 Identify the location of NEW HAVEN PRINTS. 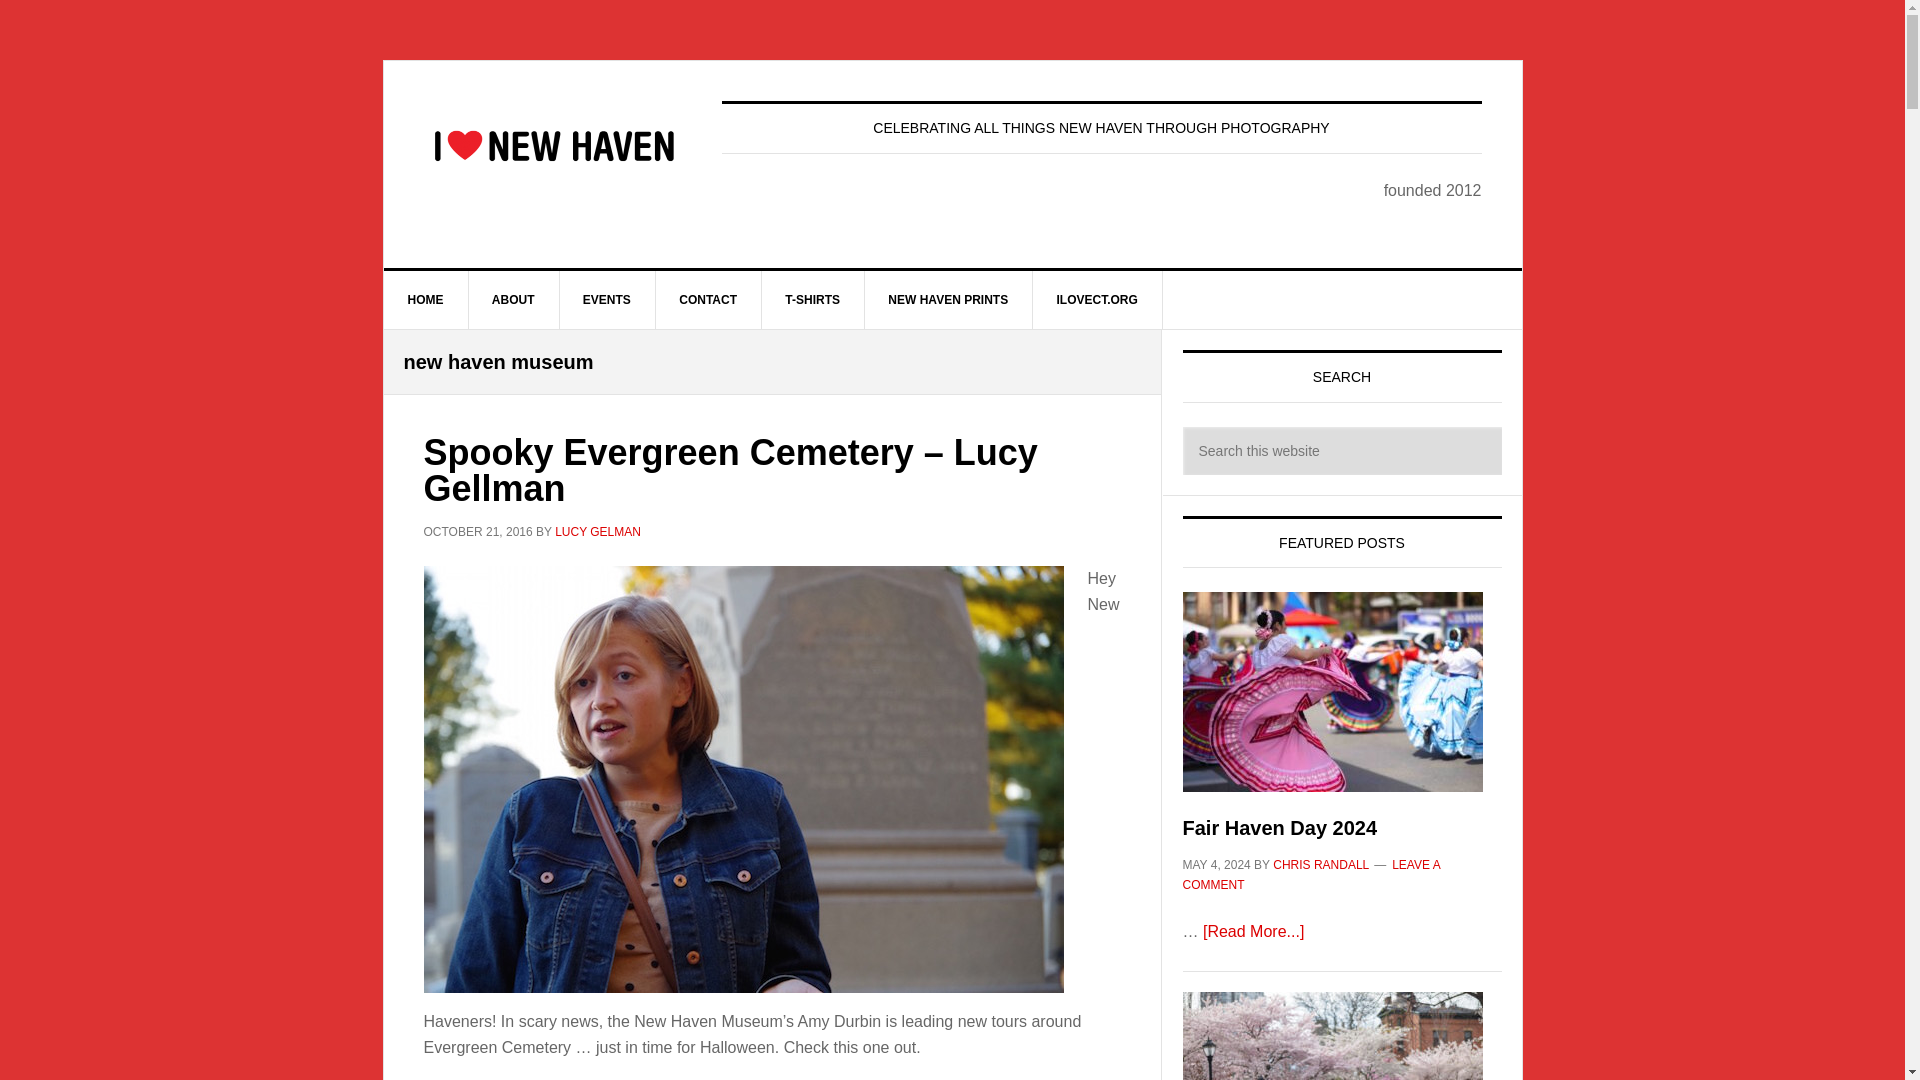
(948, 300).